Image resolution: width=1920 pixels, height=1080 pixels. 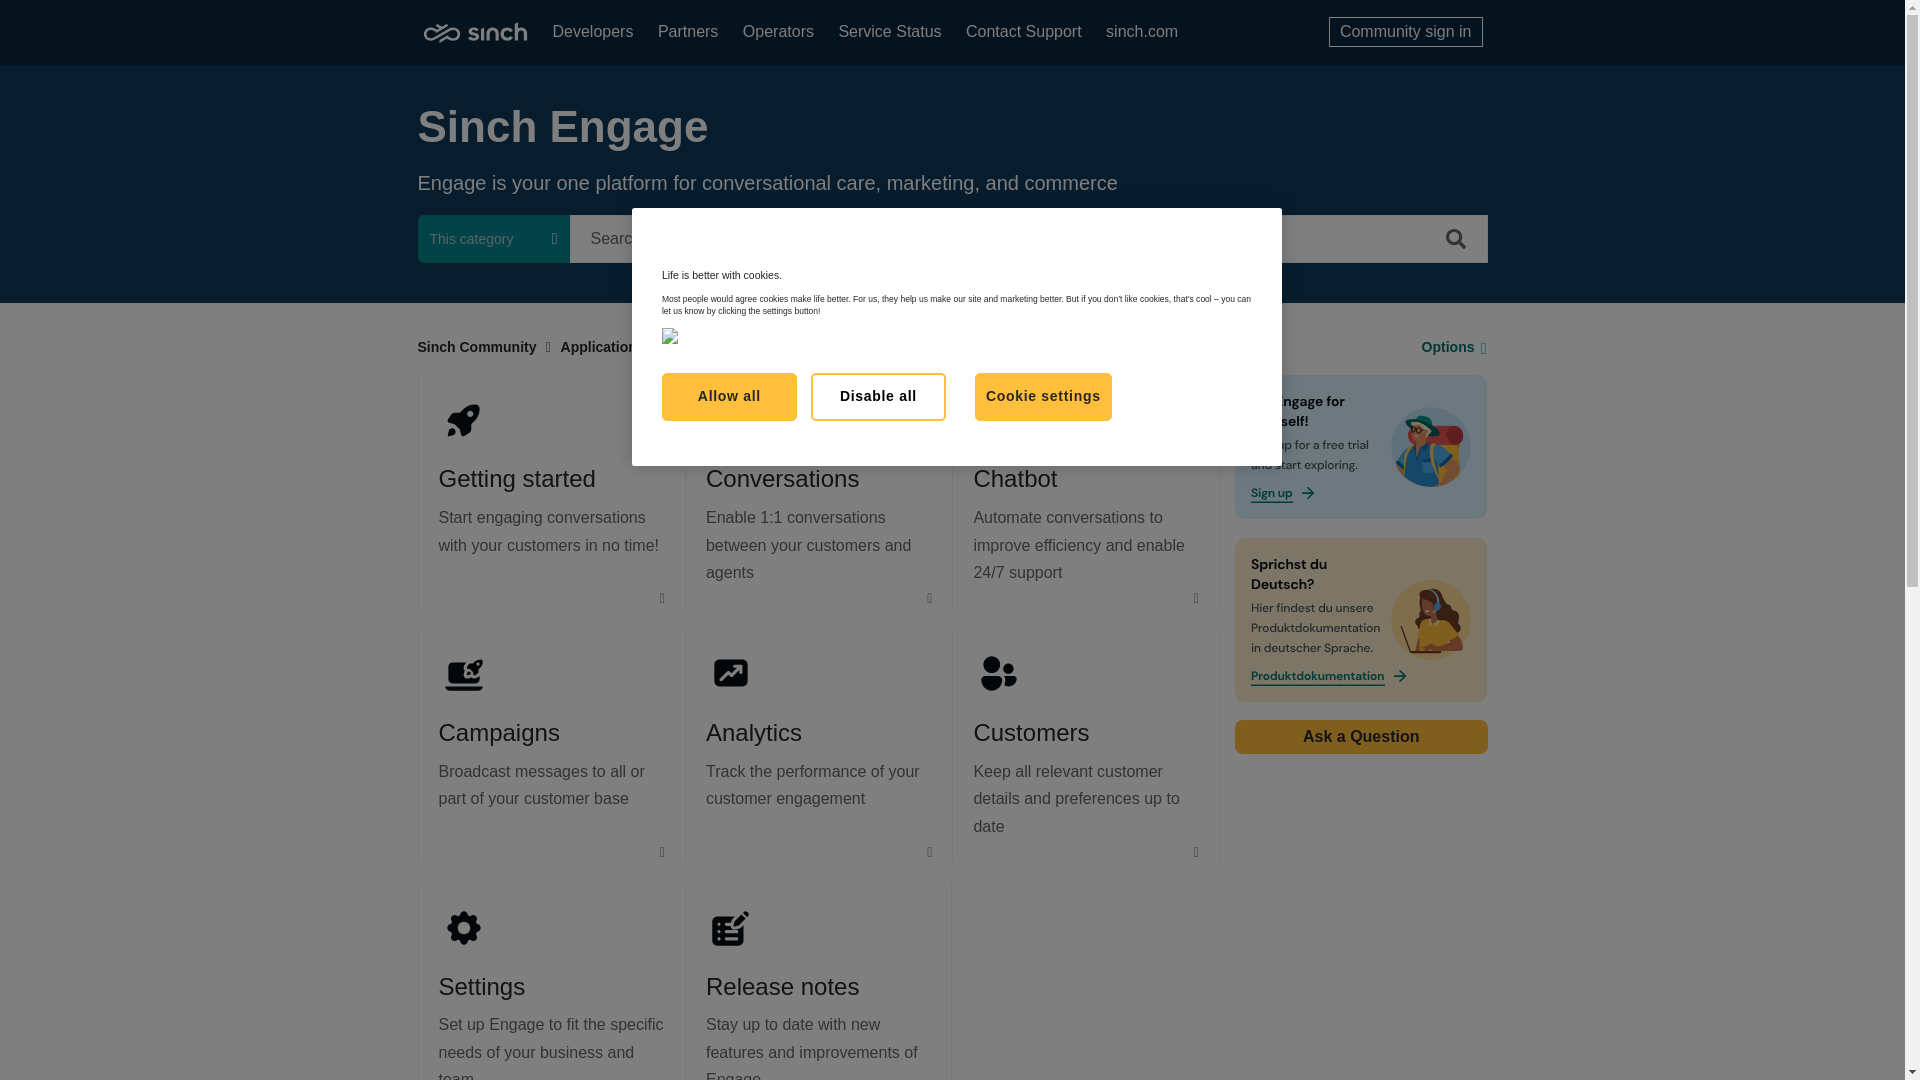 What do you see at coordinates (478, 347) in the screenshot?
I see `Sinch Community` at bounding box center [478, 347].